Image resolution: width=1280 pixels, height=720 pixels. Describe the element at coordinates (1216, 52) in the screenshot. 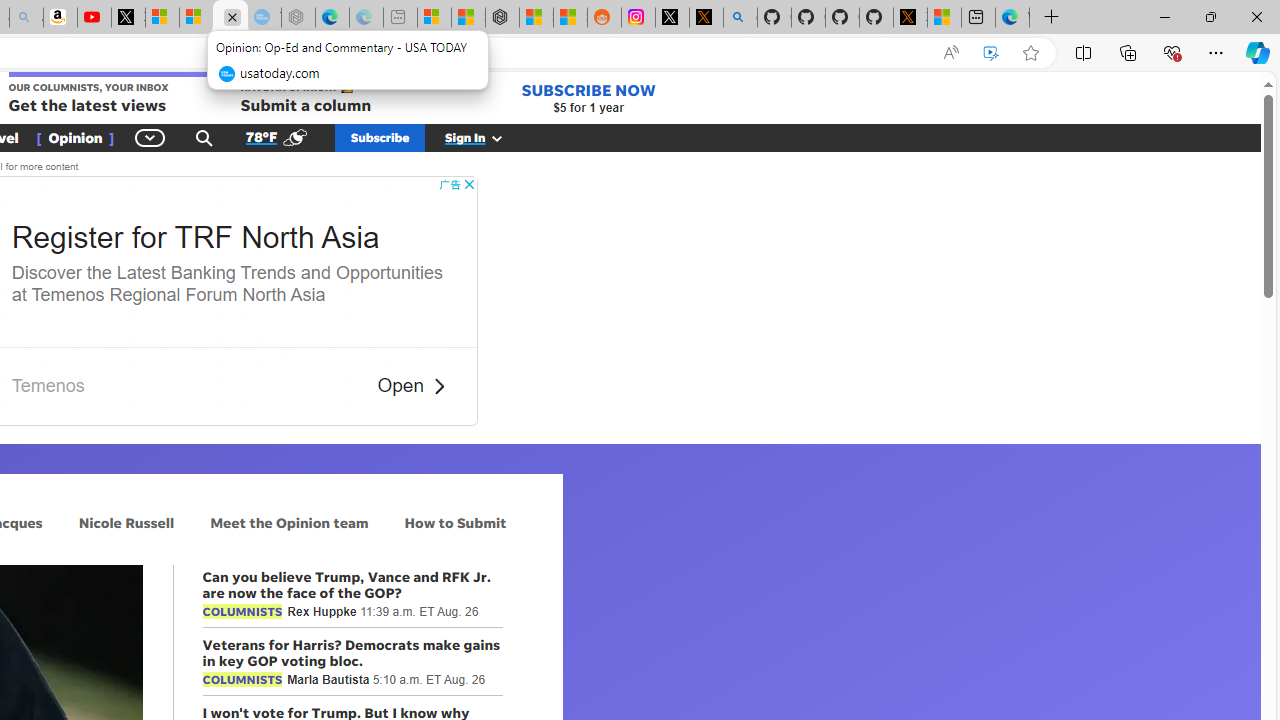

I see `Settings and more (Alt+F)` at that location.